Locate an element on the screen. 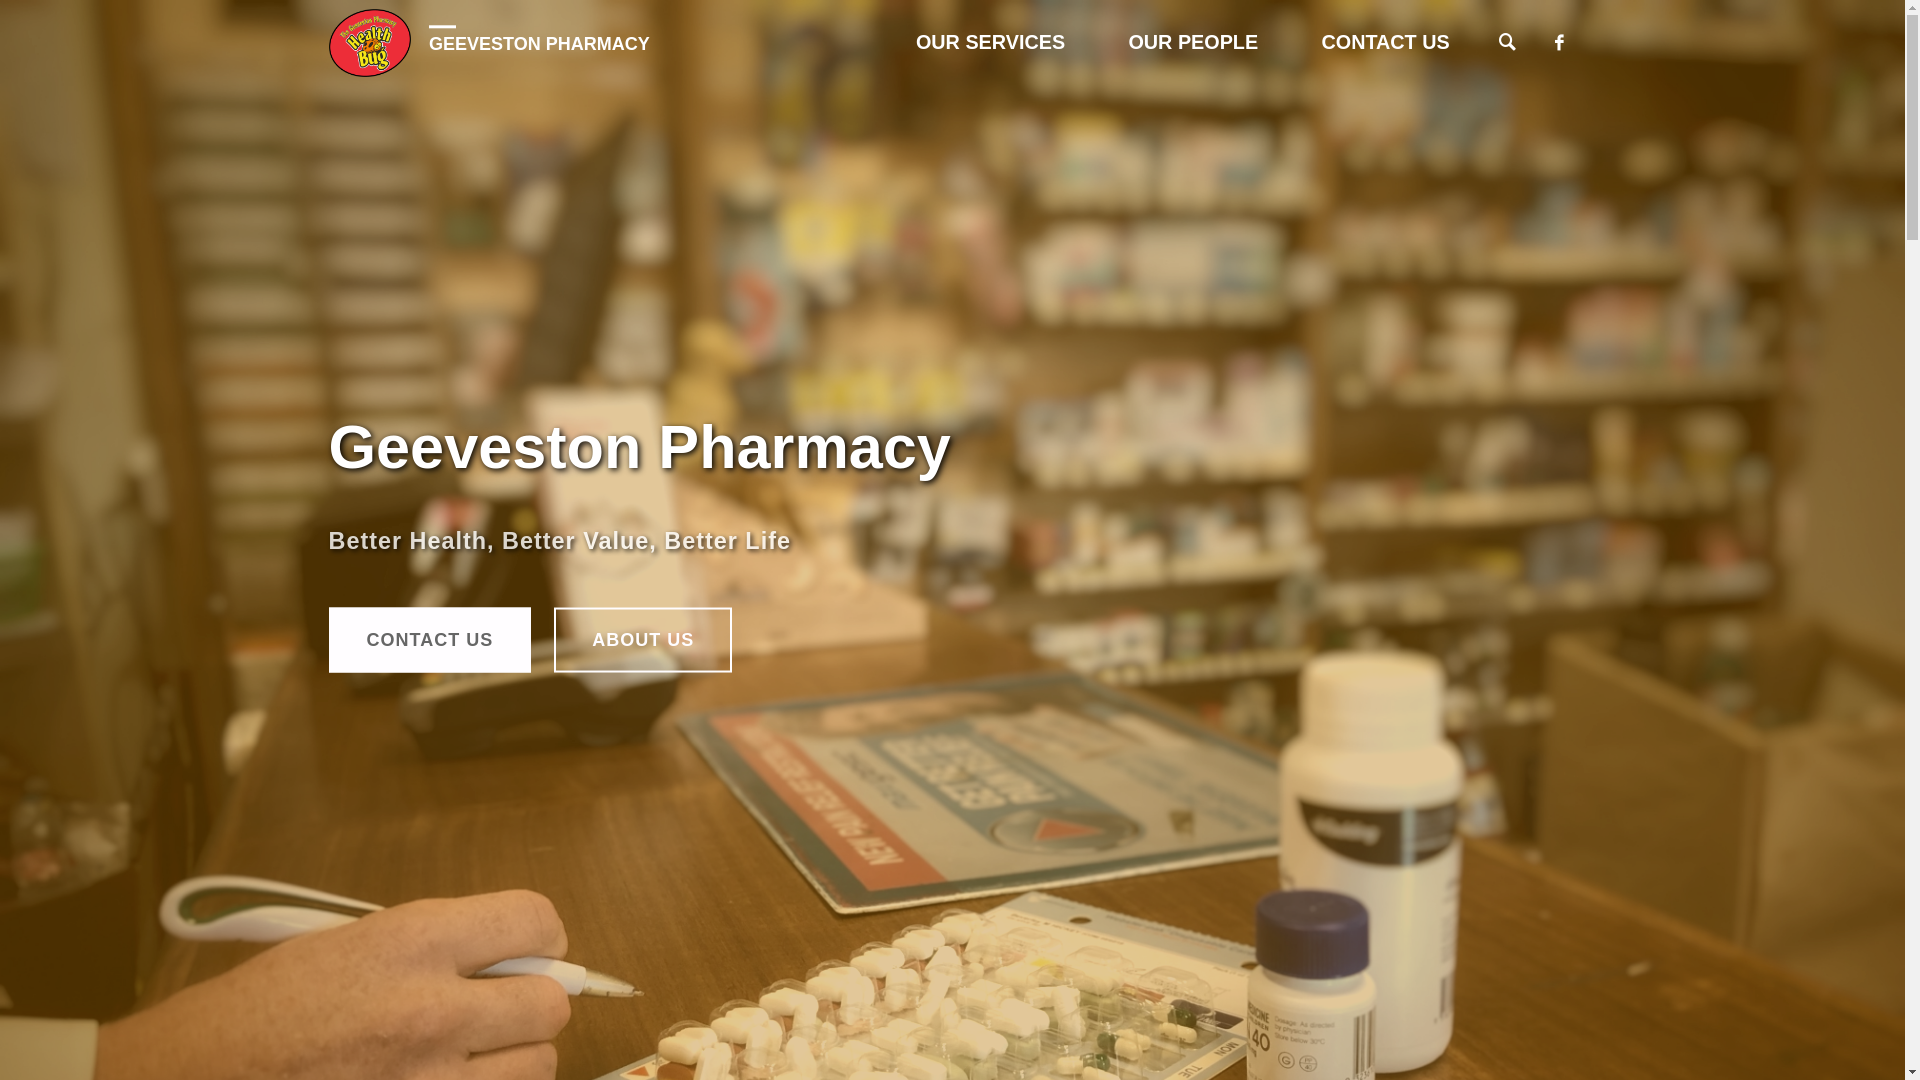 The width and height of the screenshot is (1920, 1080). OUR SERVICES is located at coordinates (990, 42).